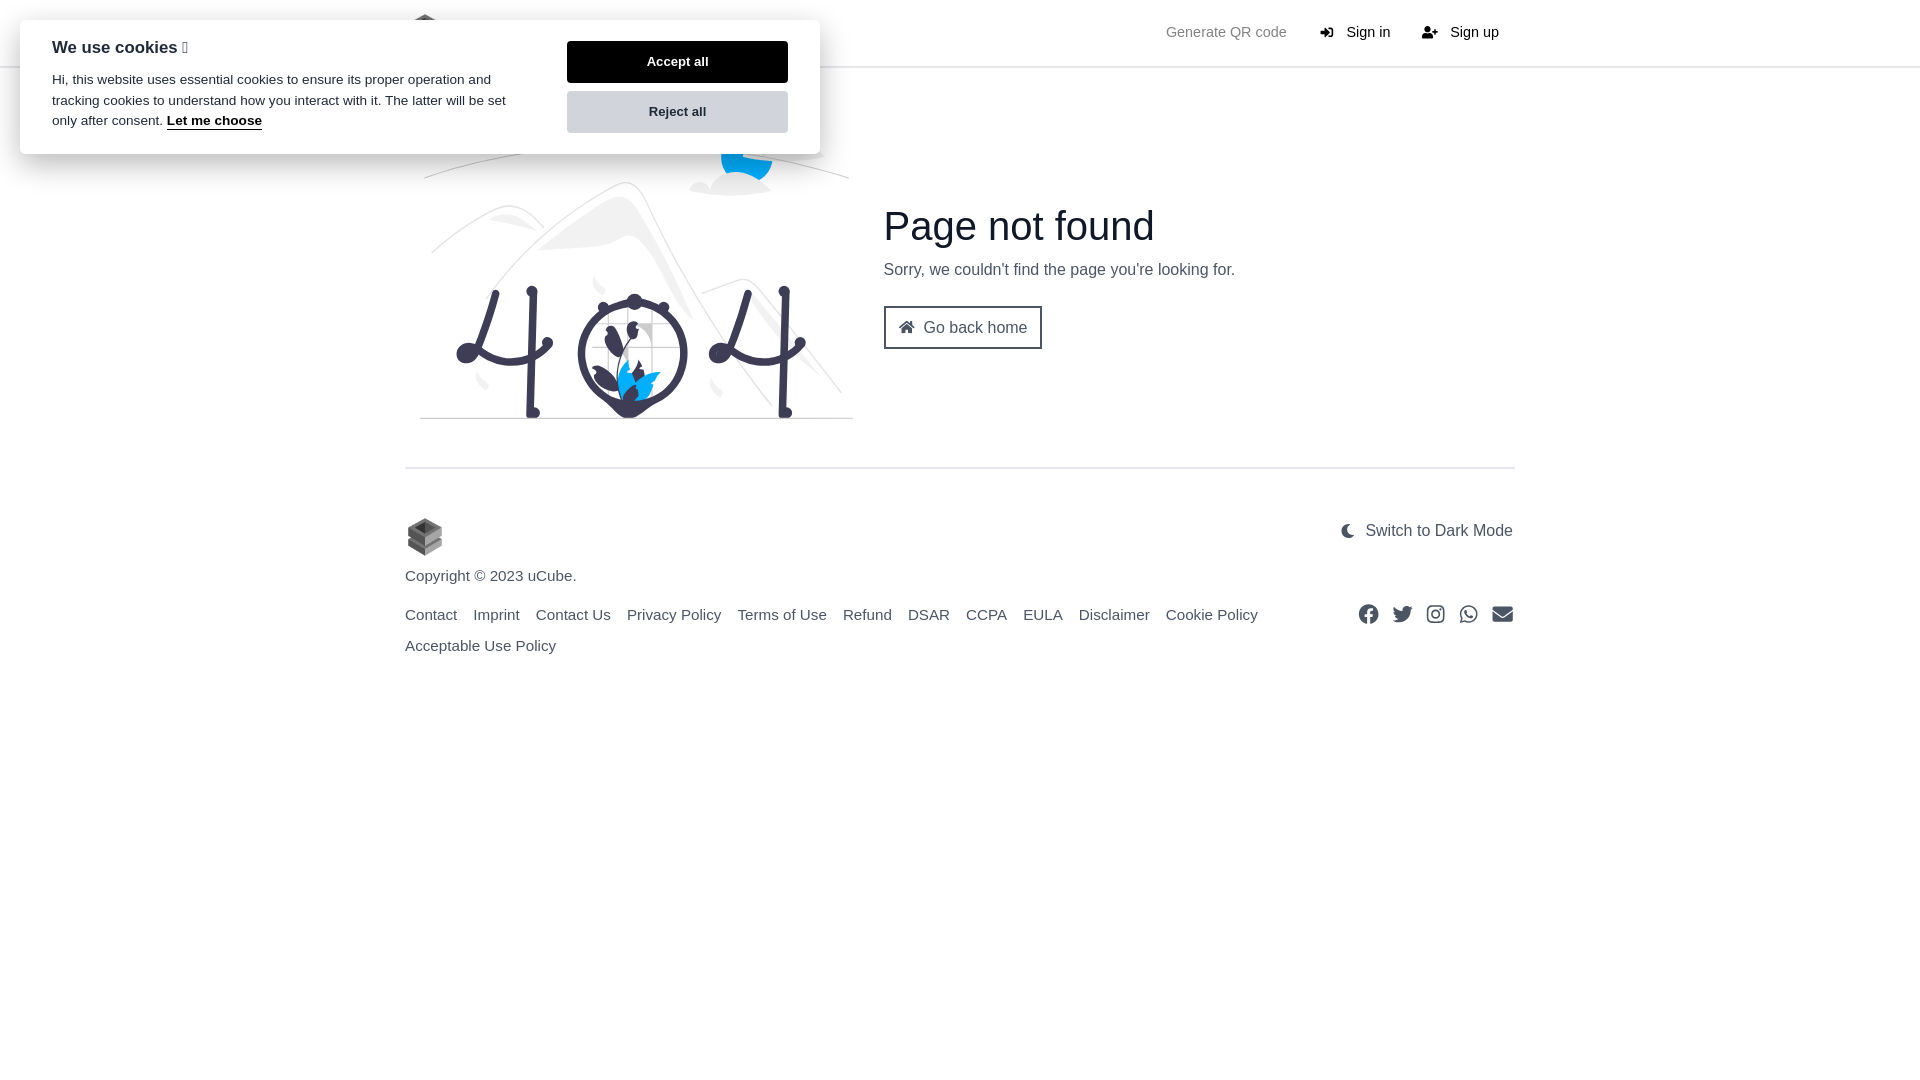  I want to click on Contact Us, so click(574, 614).